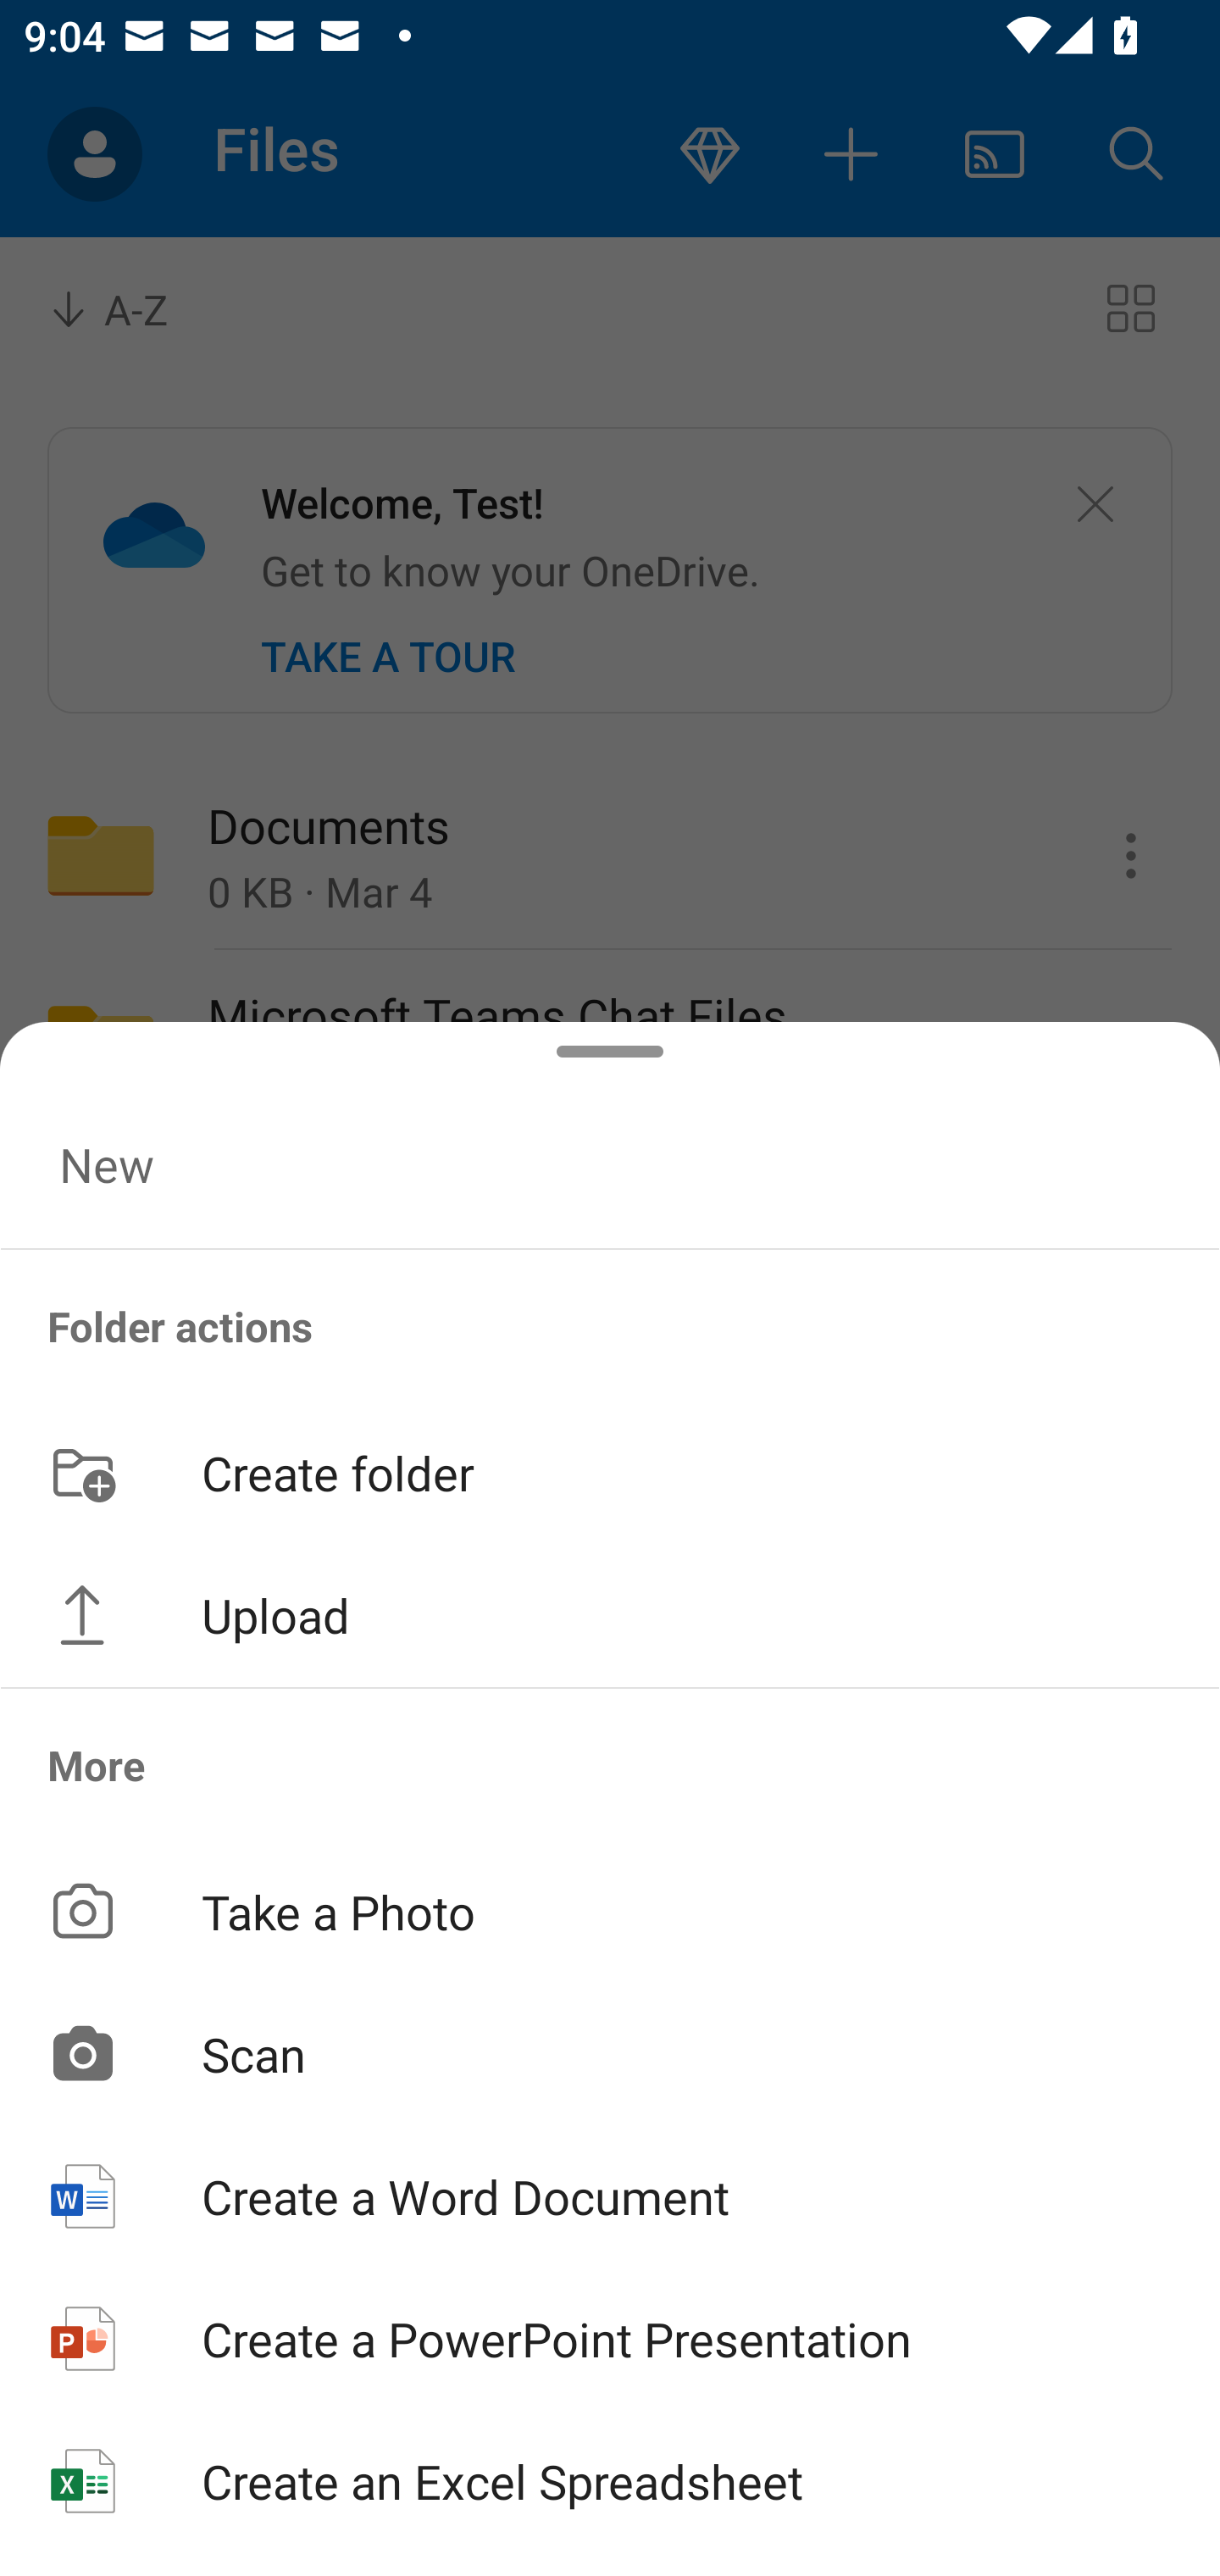 Image resolution: width=1220 pixels, height=2576 pixels. Describe the element at coordinates (610, 1471) in the screenshot. I see `Create folder button Create folder` at that location.